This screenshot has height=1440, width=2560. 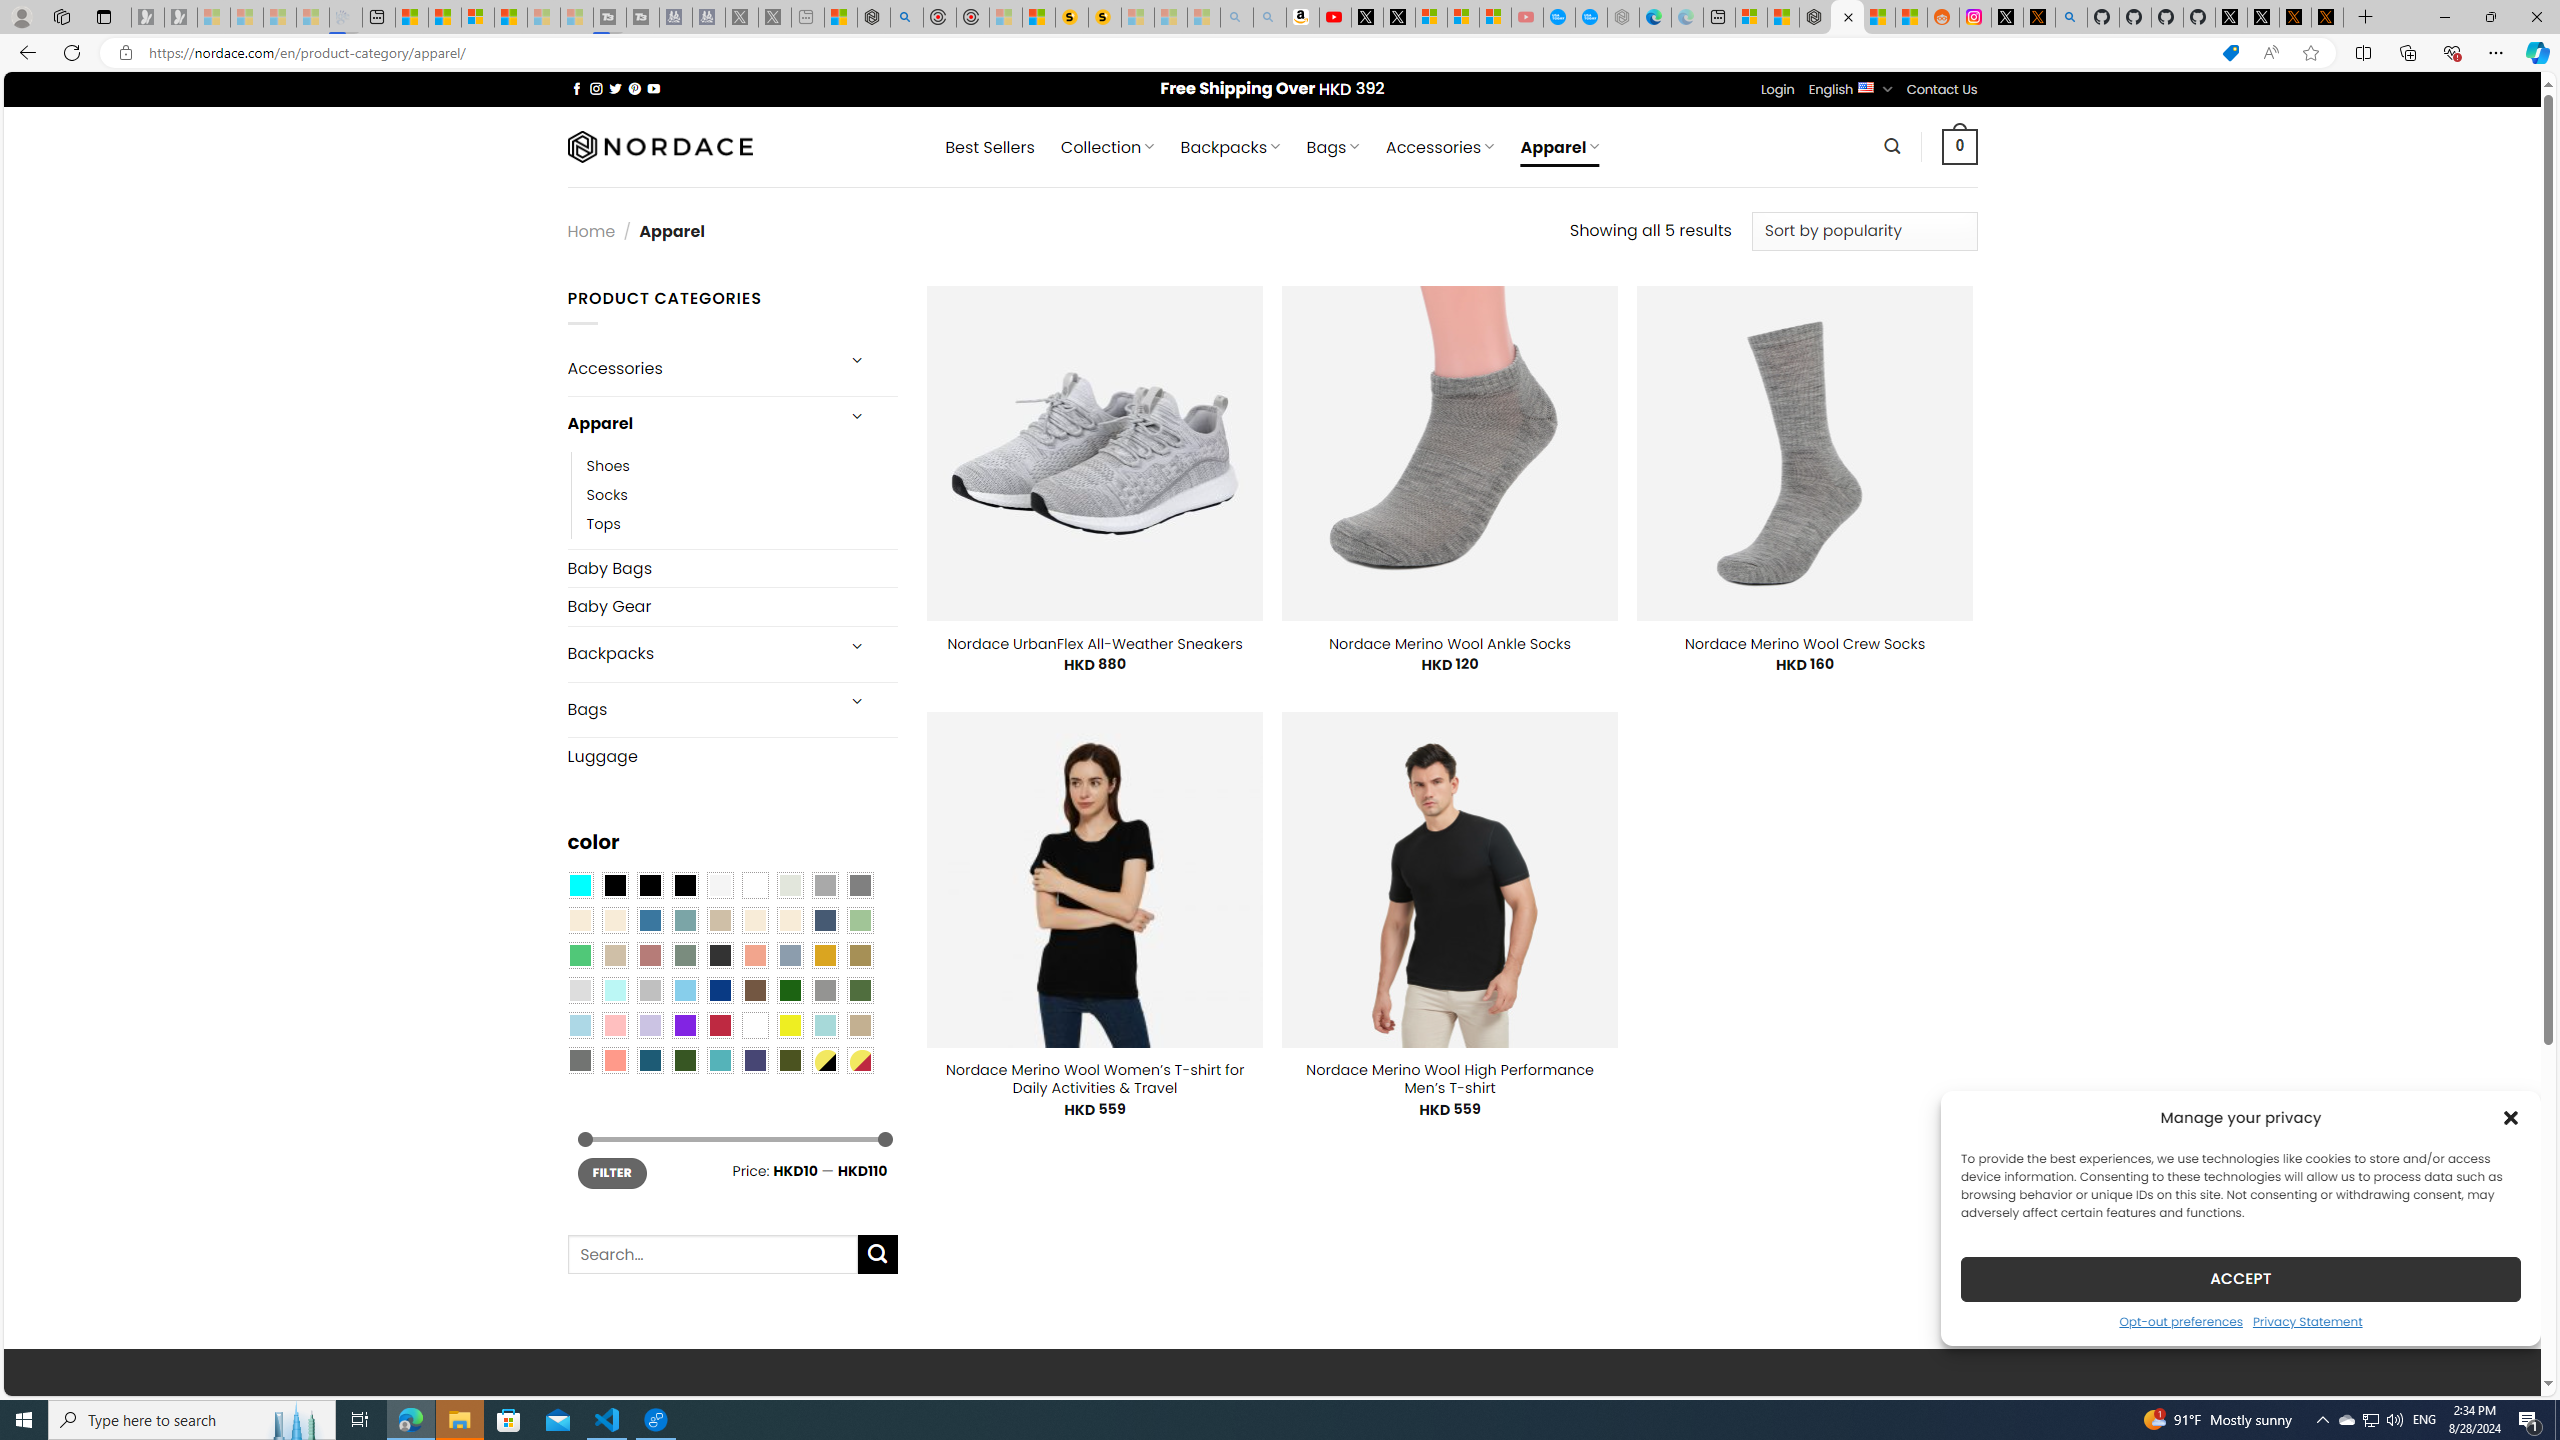 What do you see at coordinates (755, 954) in the screenshot?
I see `Coral` at bounding box center [755, 954].